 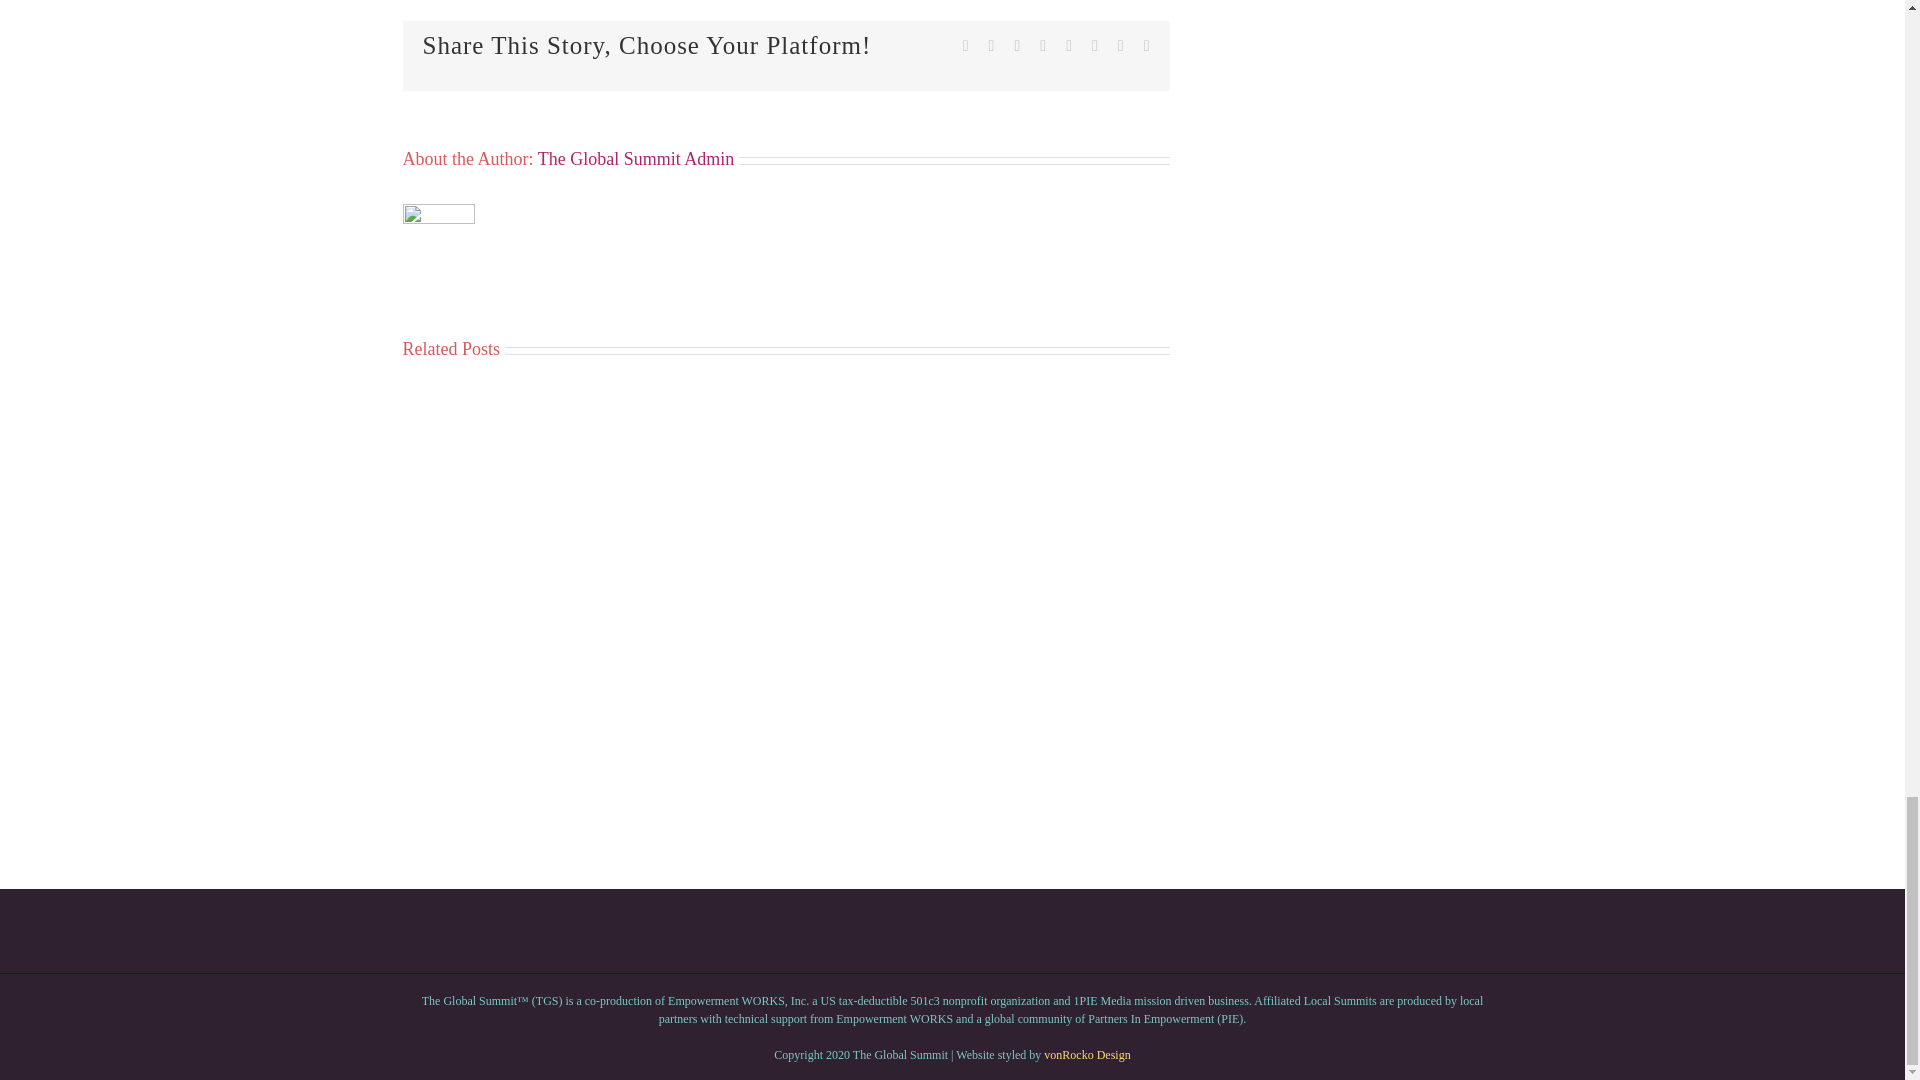 I want to click on Posts by The Global Summit Admin, so click(x=636, y=158).